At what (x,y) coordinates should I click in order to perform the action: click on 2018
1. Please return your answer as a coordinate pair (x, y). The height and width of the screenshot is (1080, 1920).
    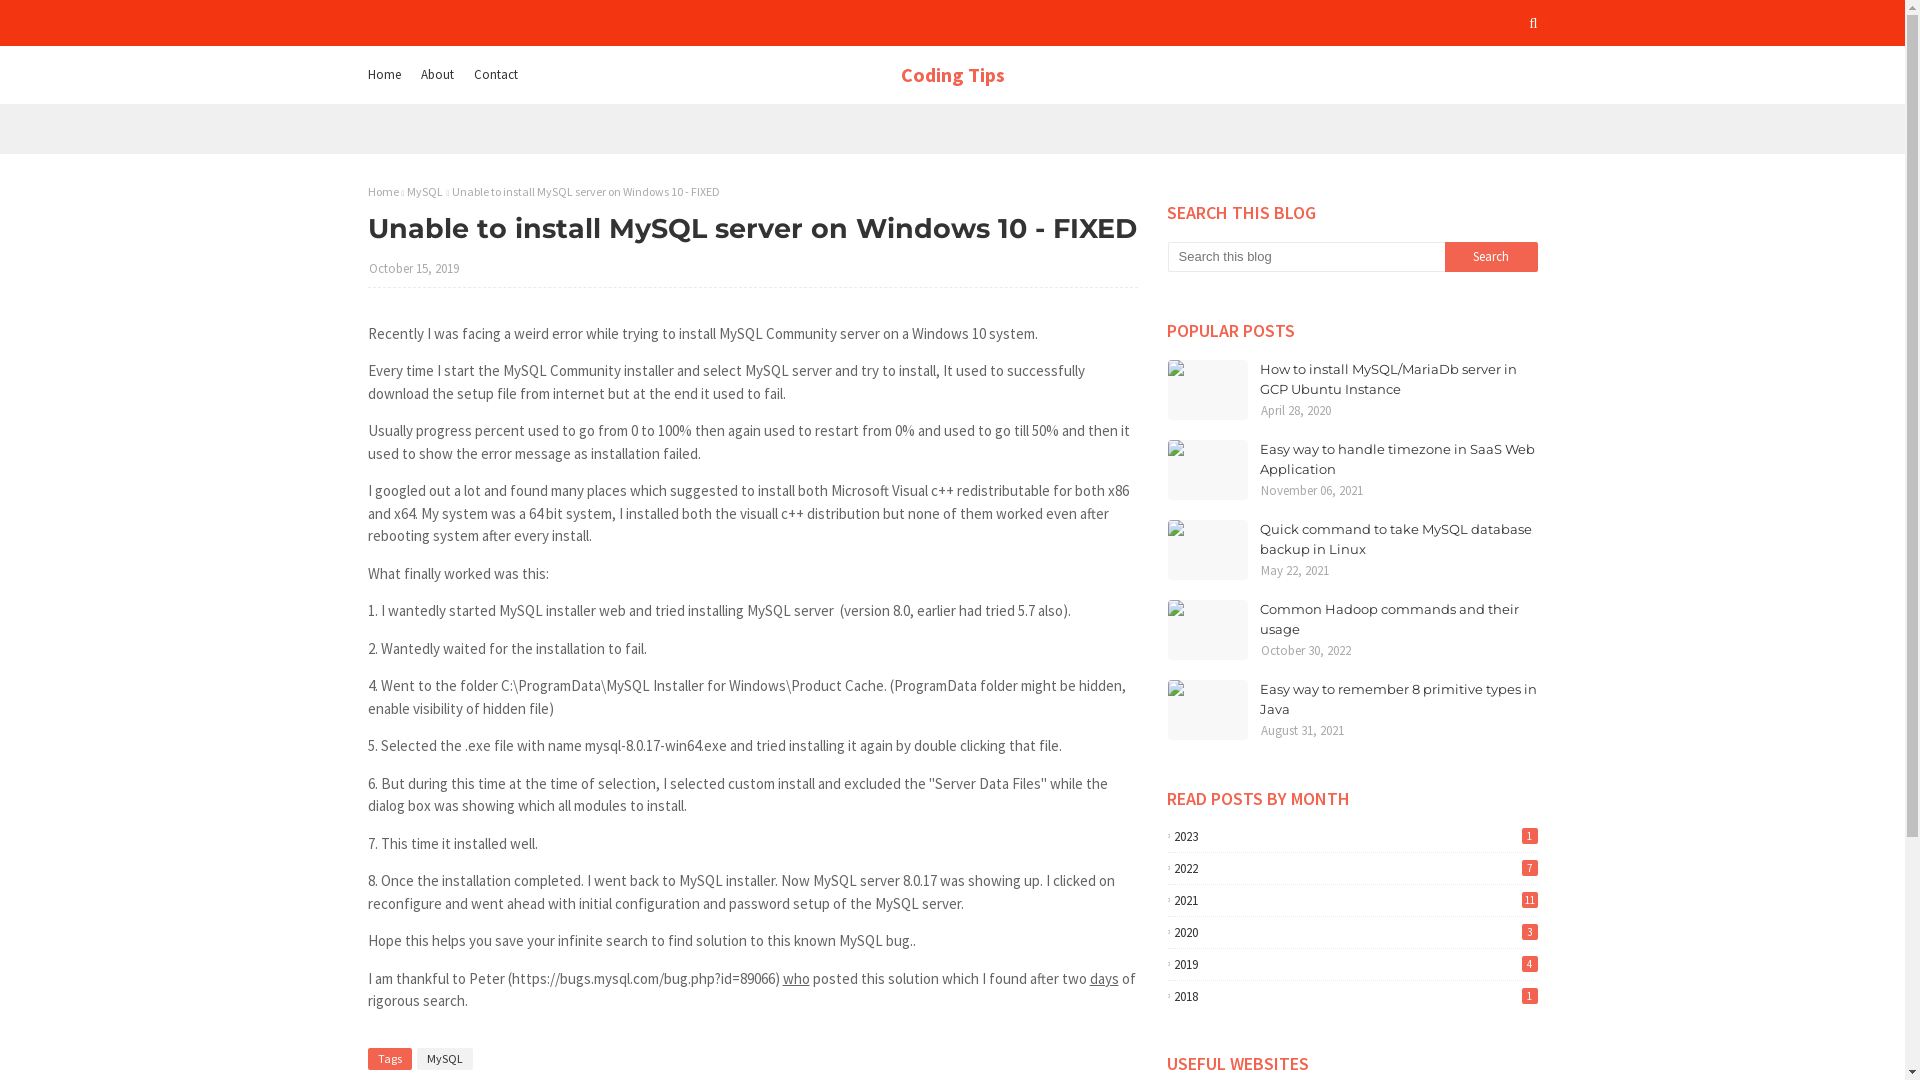
    Looking at the image, I should click on (1353, 996).